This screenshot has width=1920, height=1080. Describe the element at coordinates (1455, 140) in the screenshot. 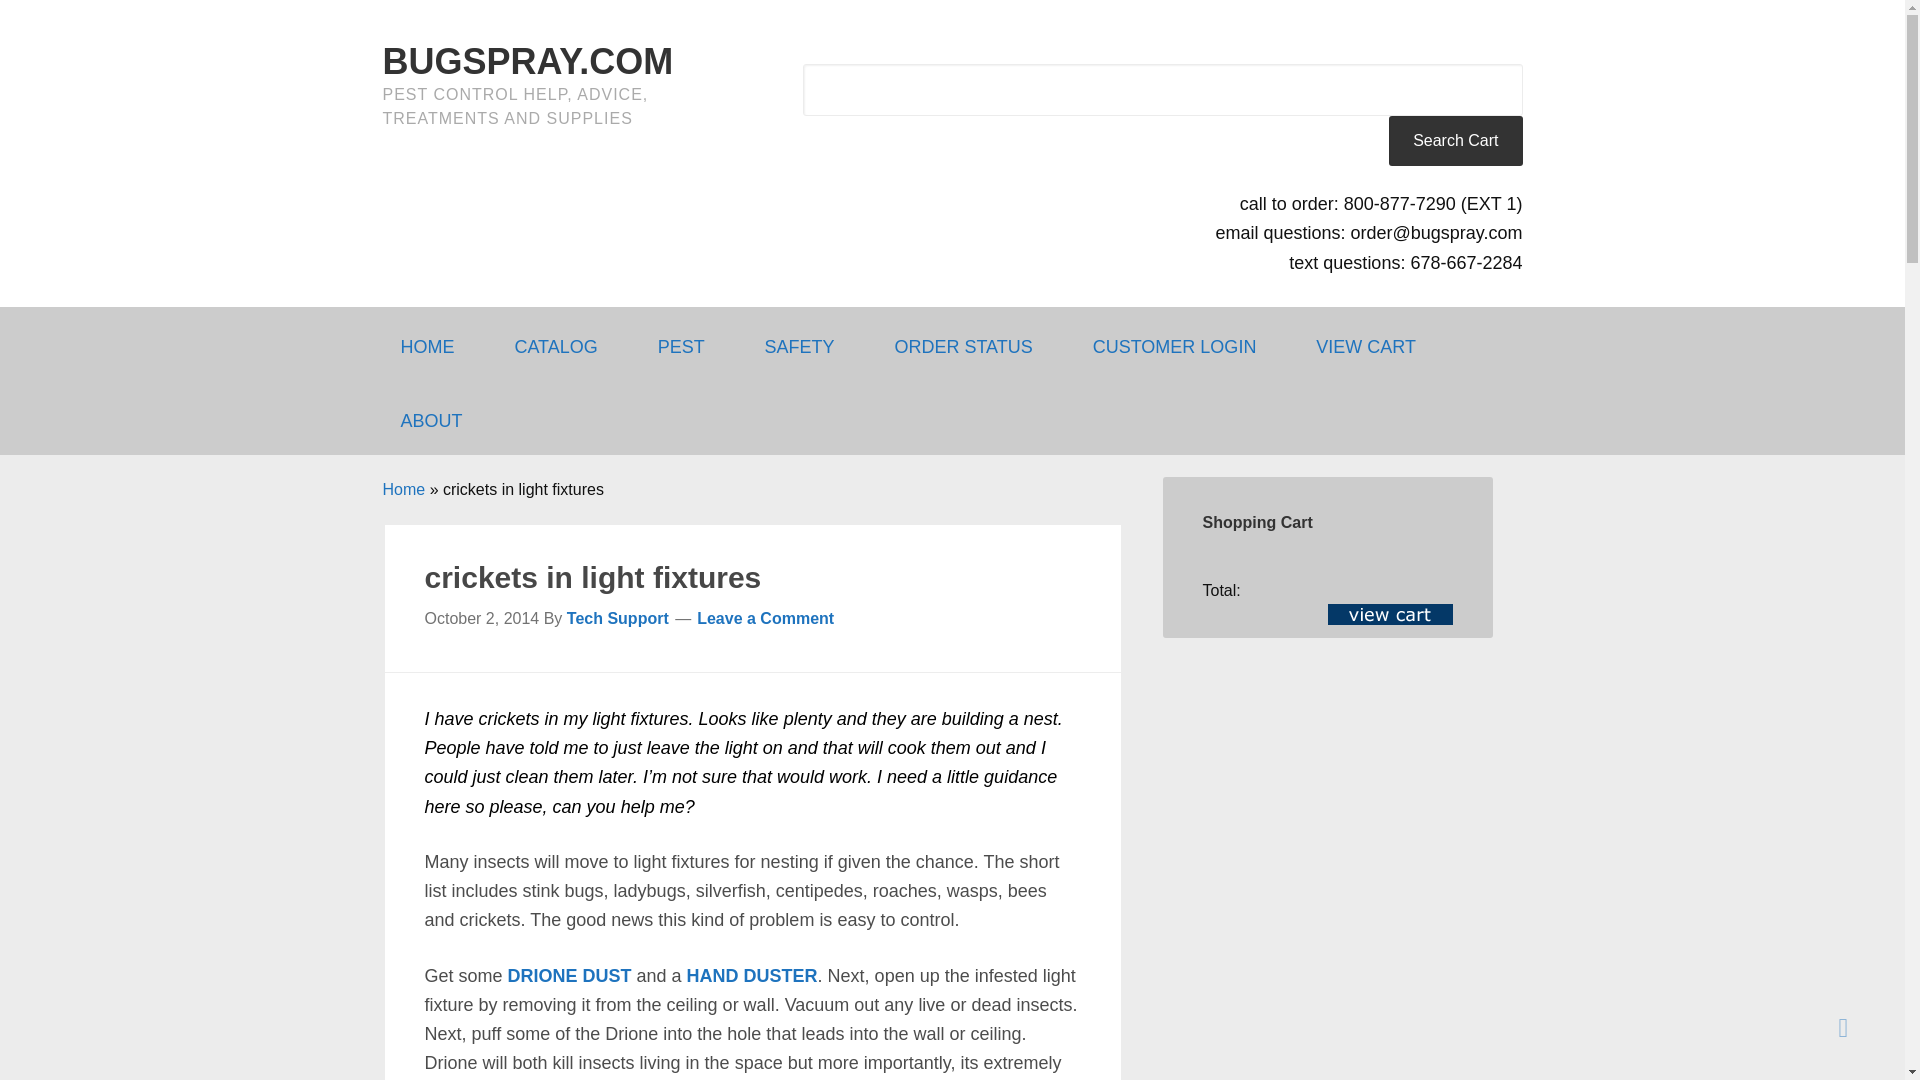

I see `Search Cart` at that location.